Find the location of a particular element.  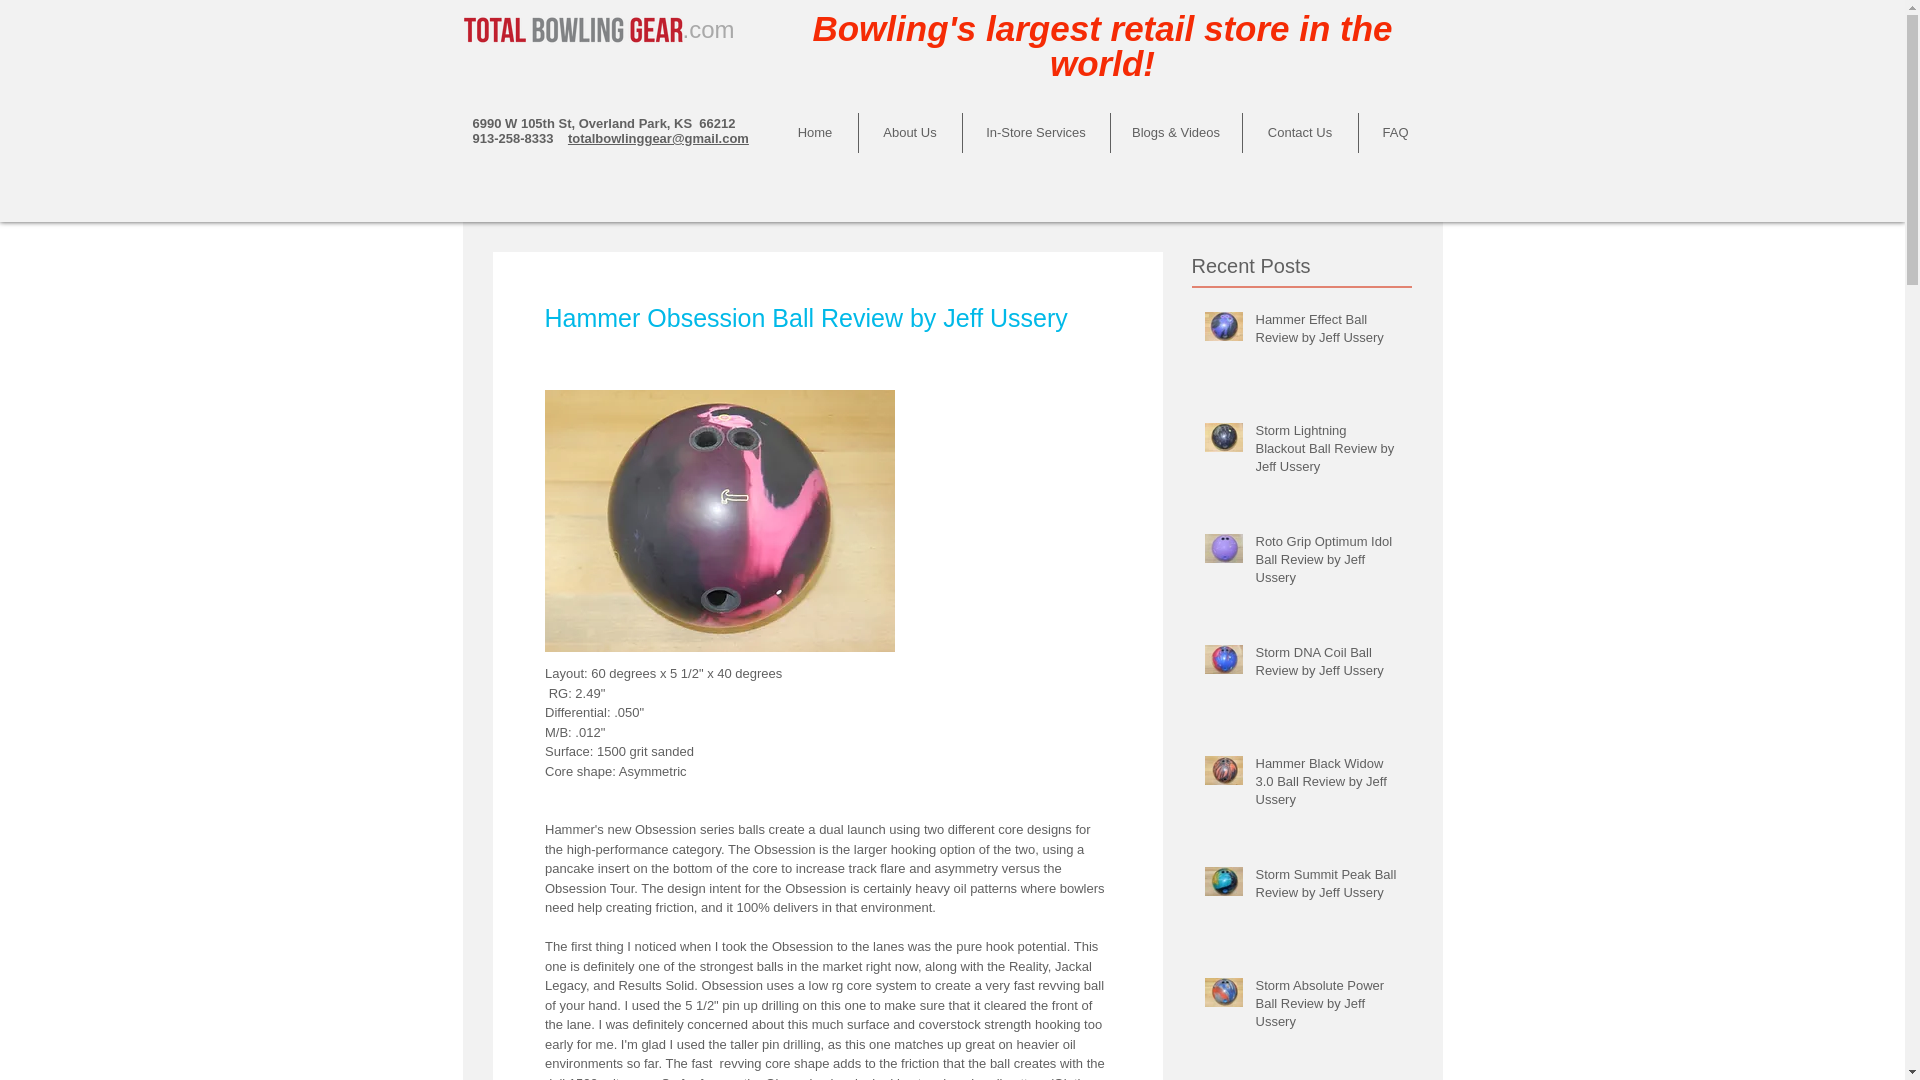

Hammer Effect Ball Review by Jeff Ussery is located at coordinates (1327, 333).